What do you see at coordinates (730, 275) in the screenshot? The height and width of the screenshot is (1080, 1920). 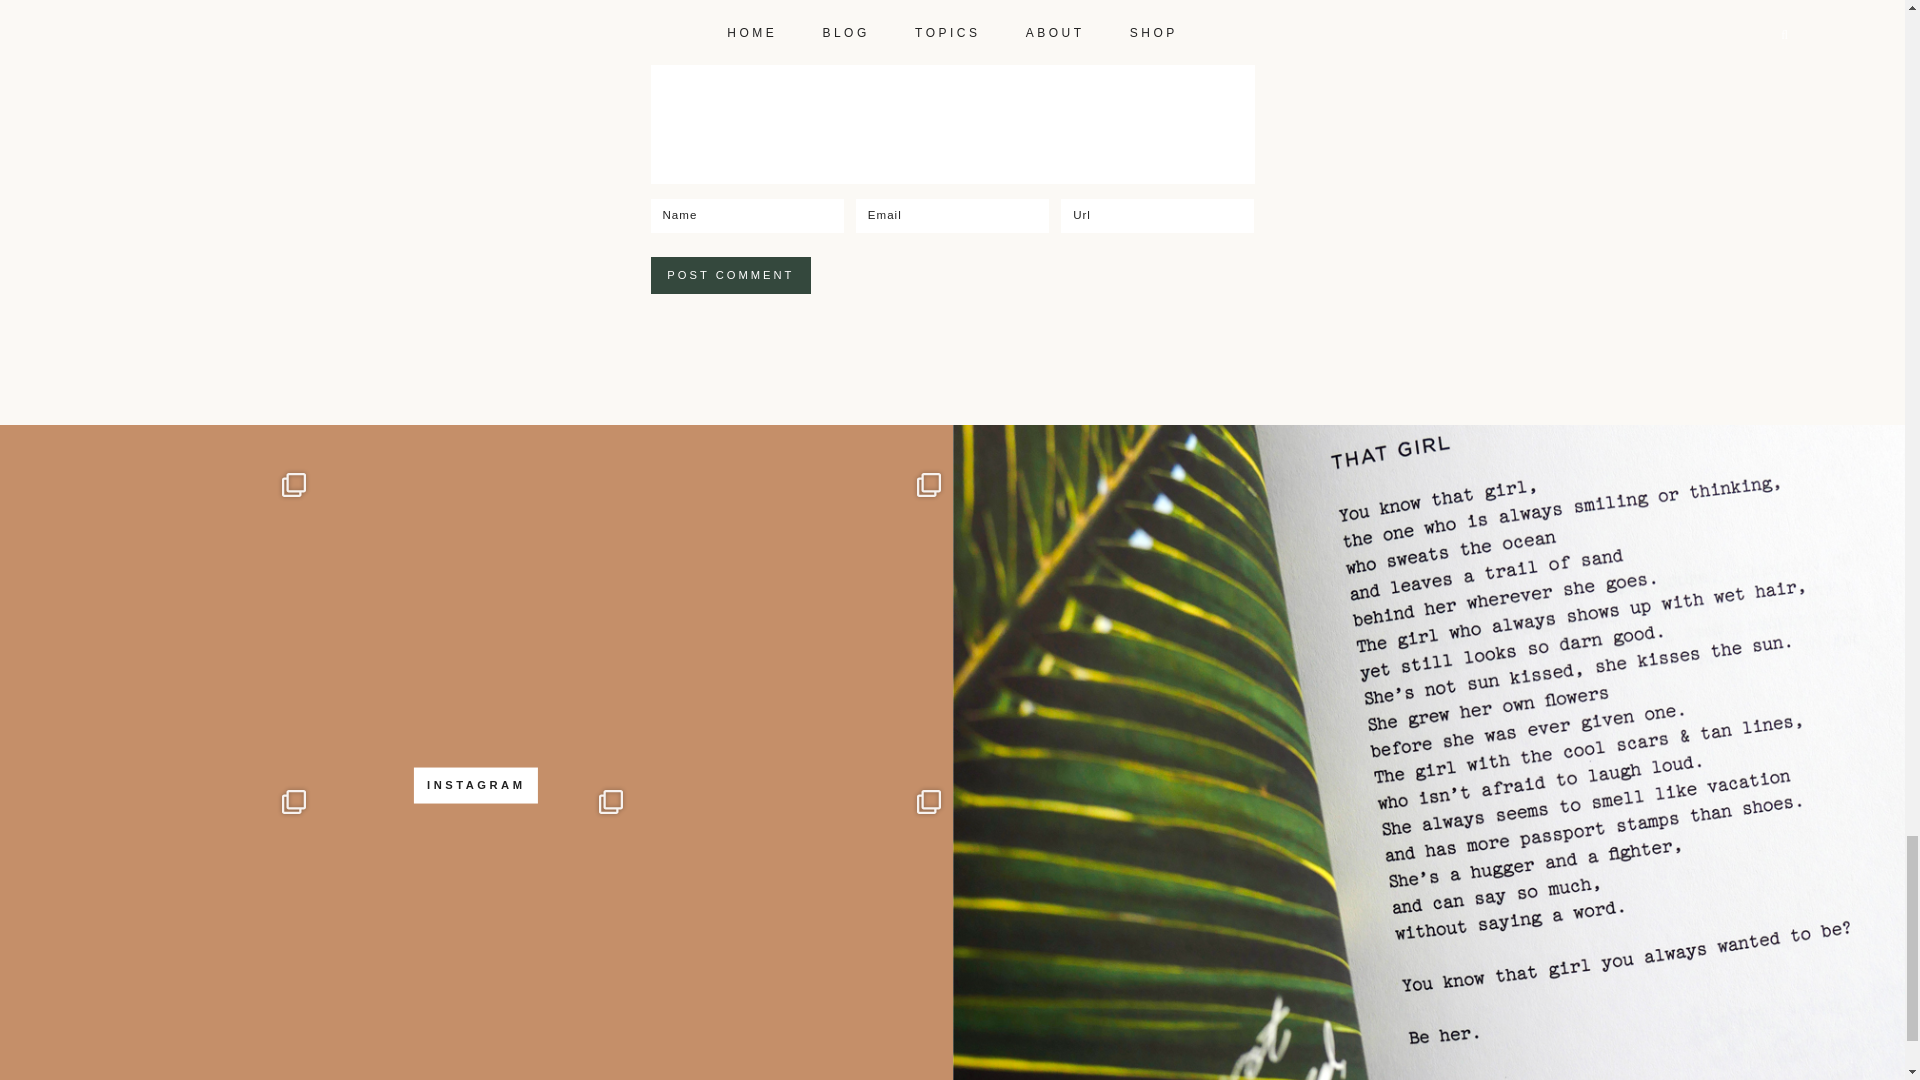 I see `Post Comment` at bounding box center [730, 275].